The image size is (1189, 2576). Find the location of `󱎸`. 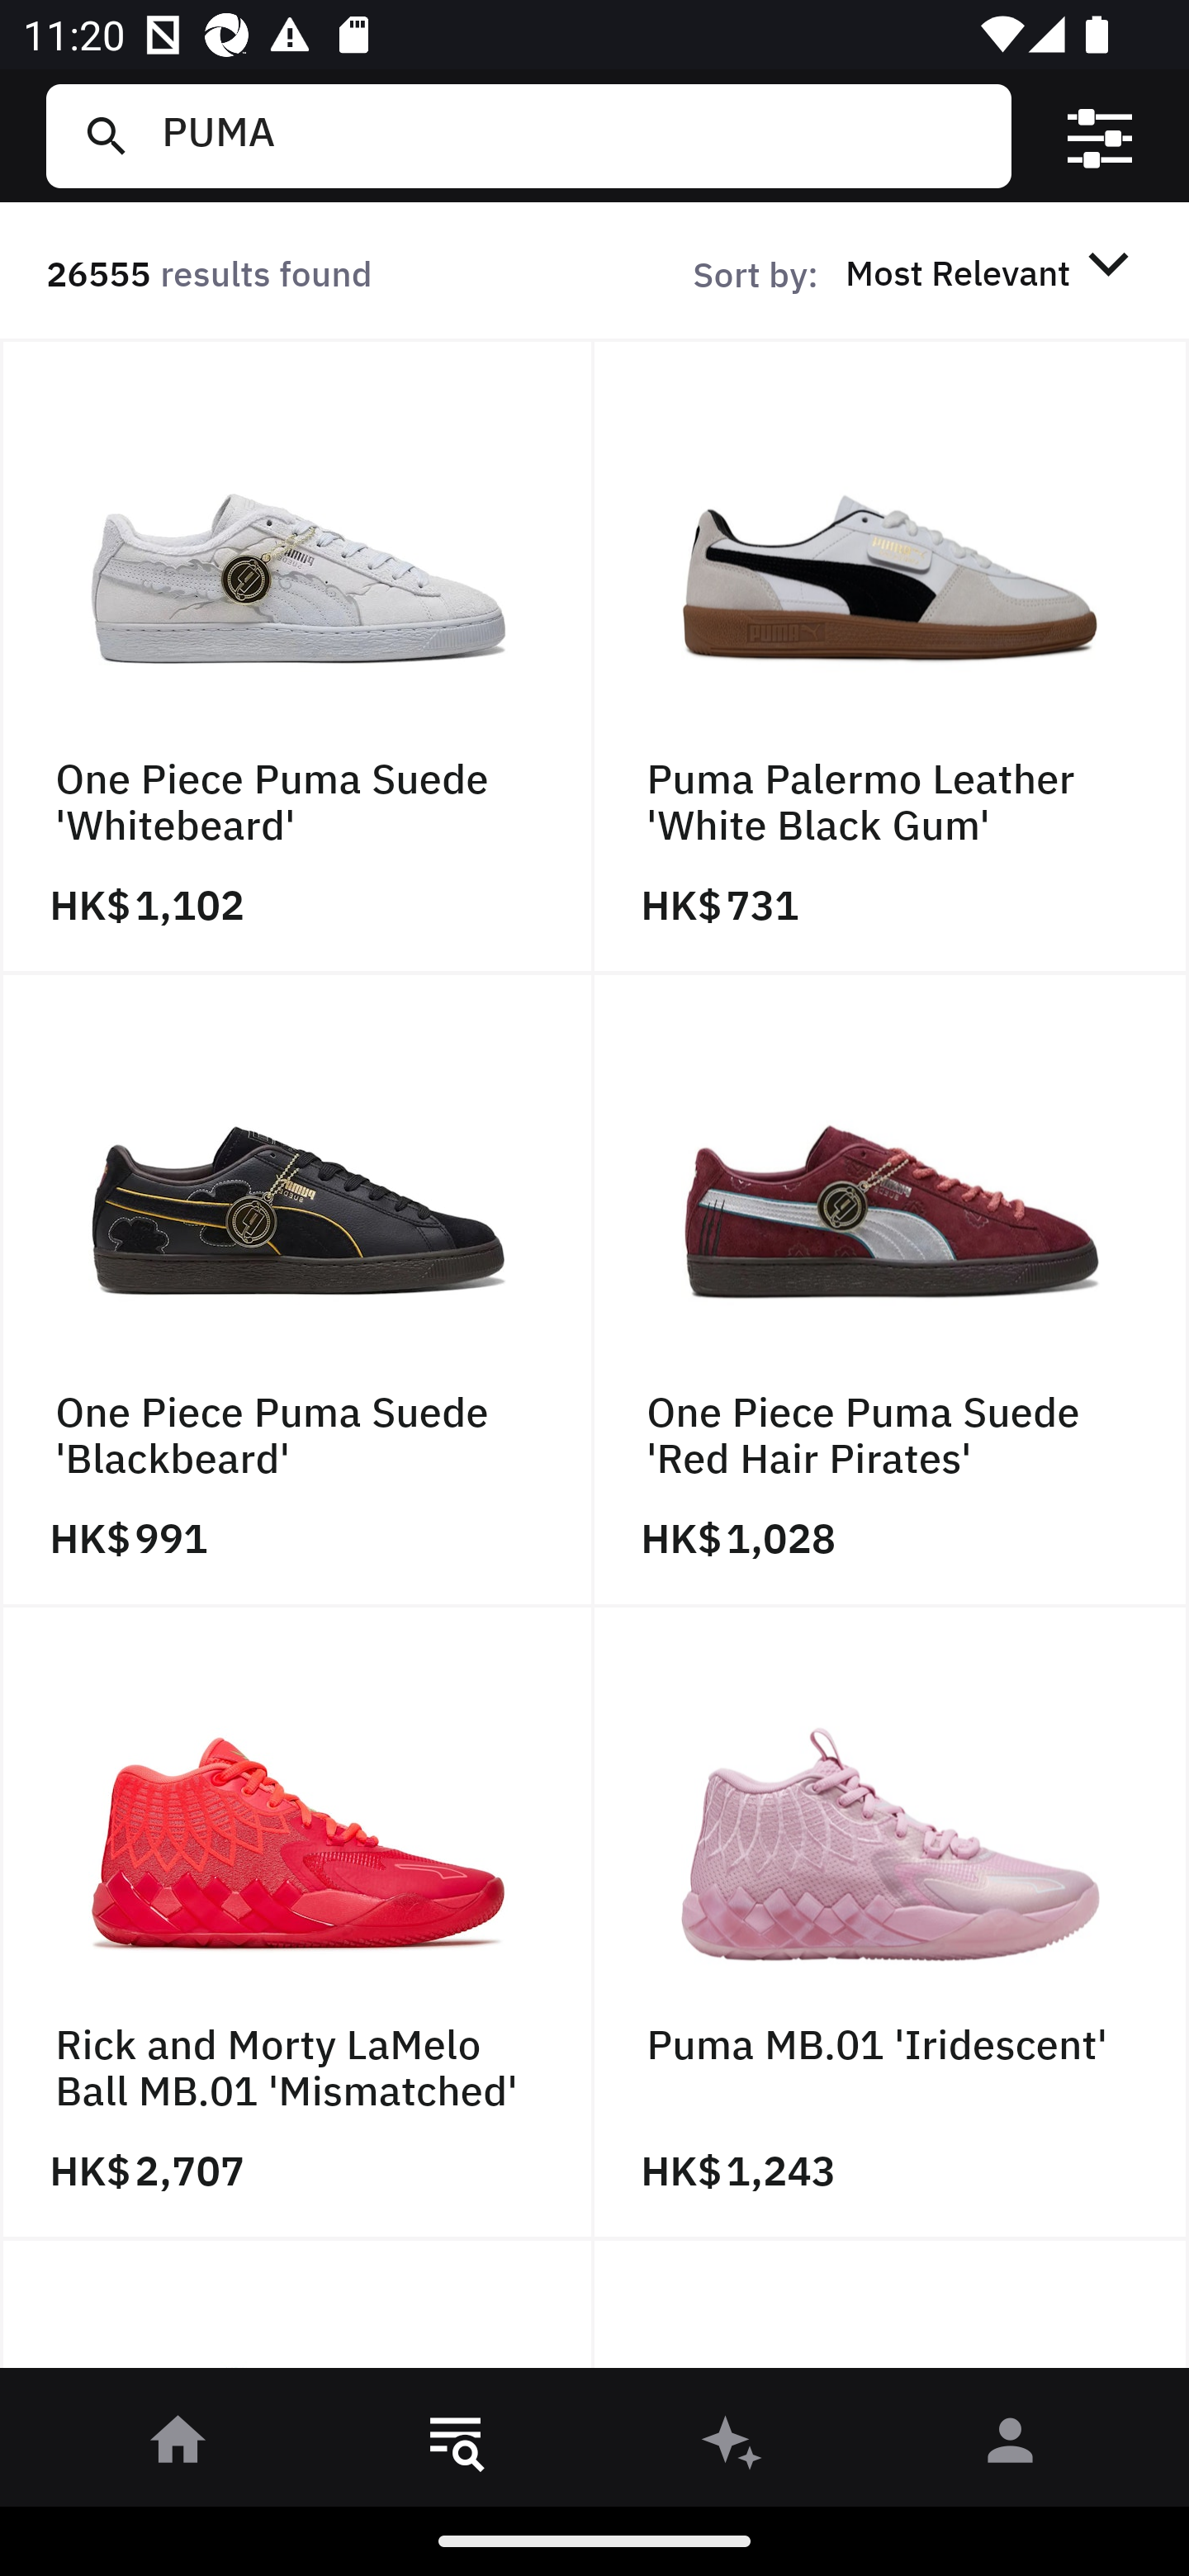

󱎸 is located at coordinates (456, 2446).